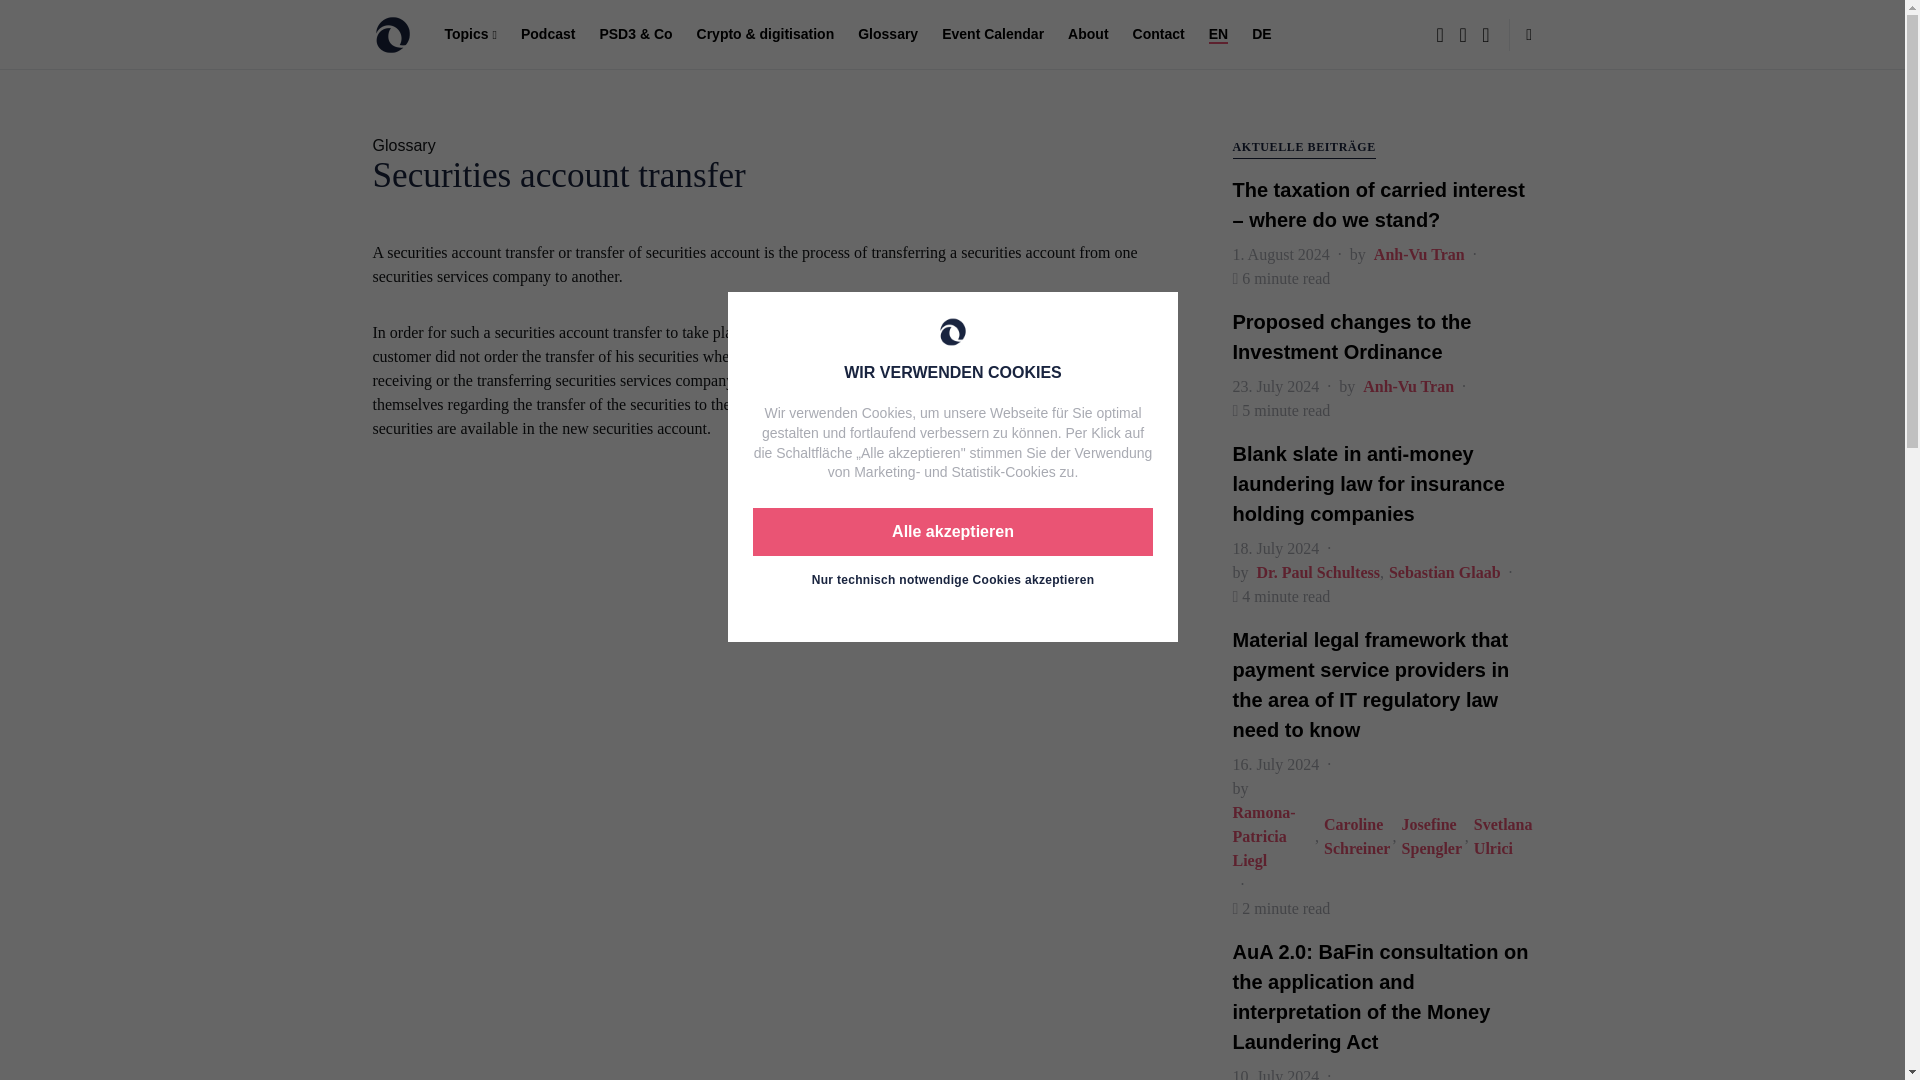  I want to click on View all posts by Dr. Paul Schultess, so click(1316, 572).